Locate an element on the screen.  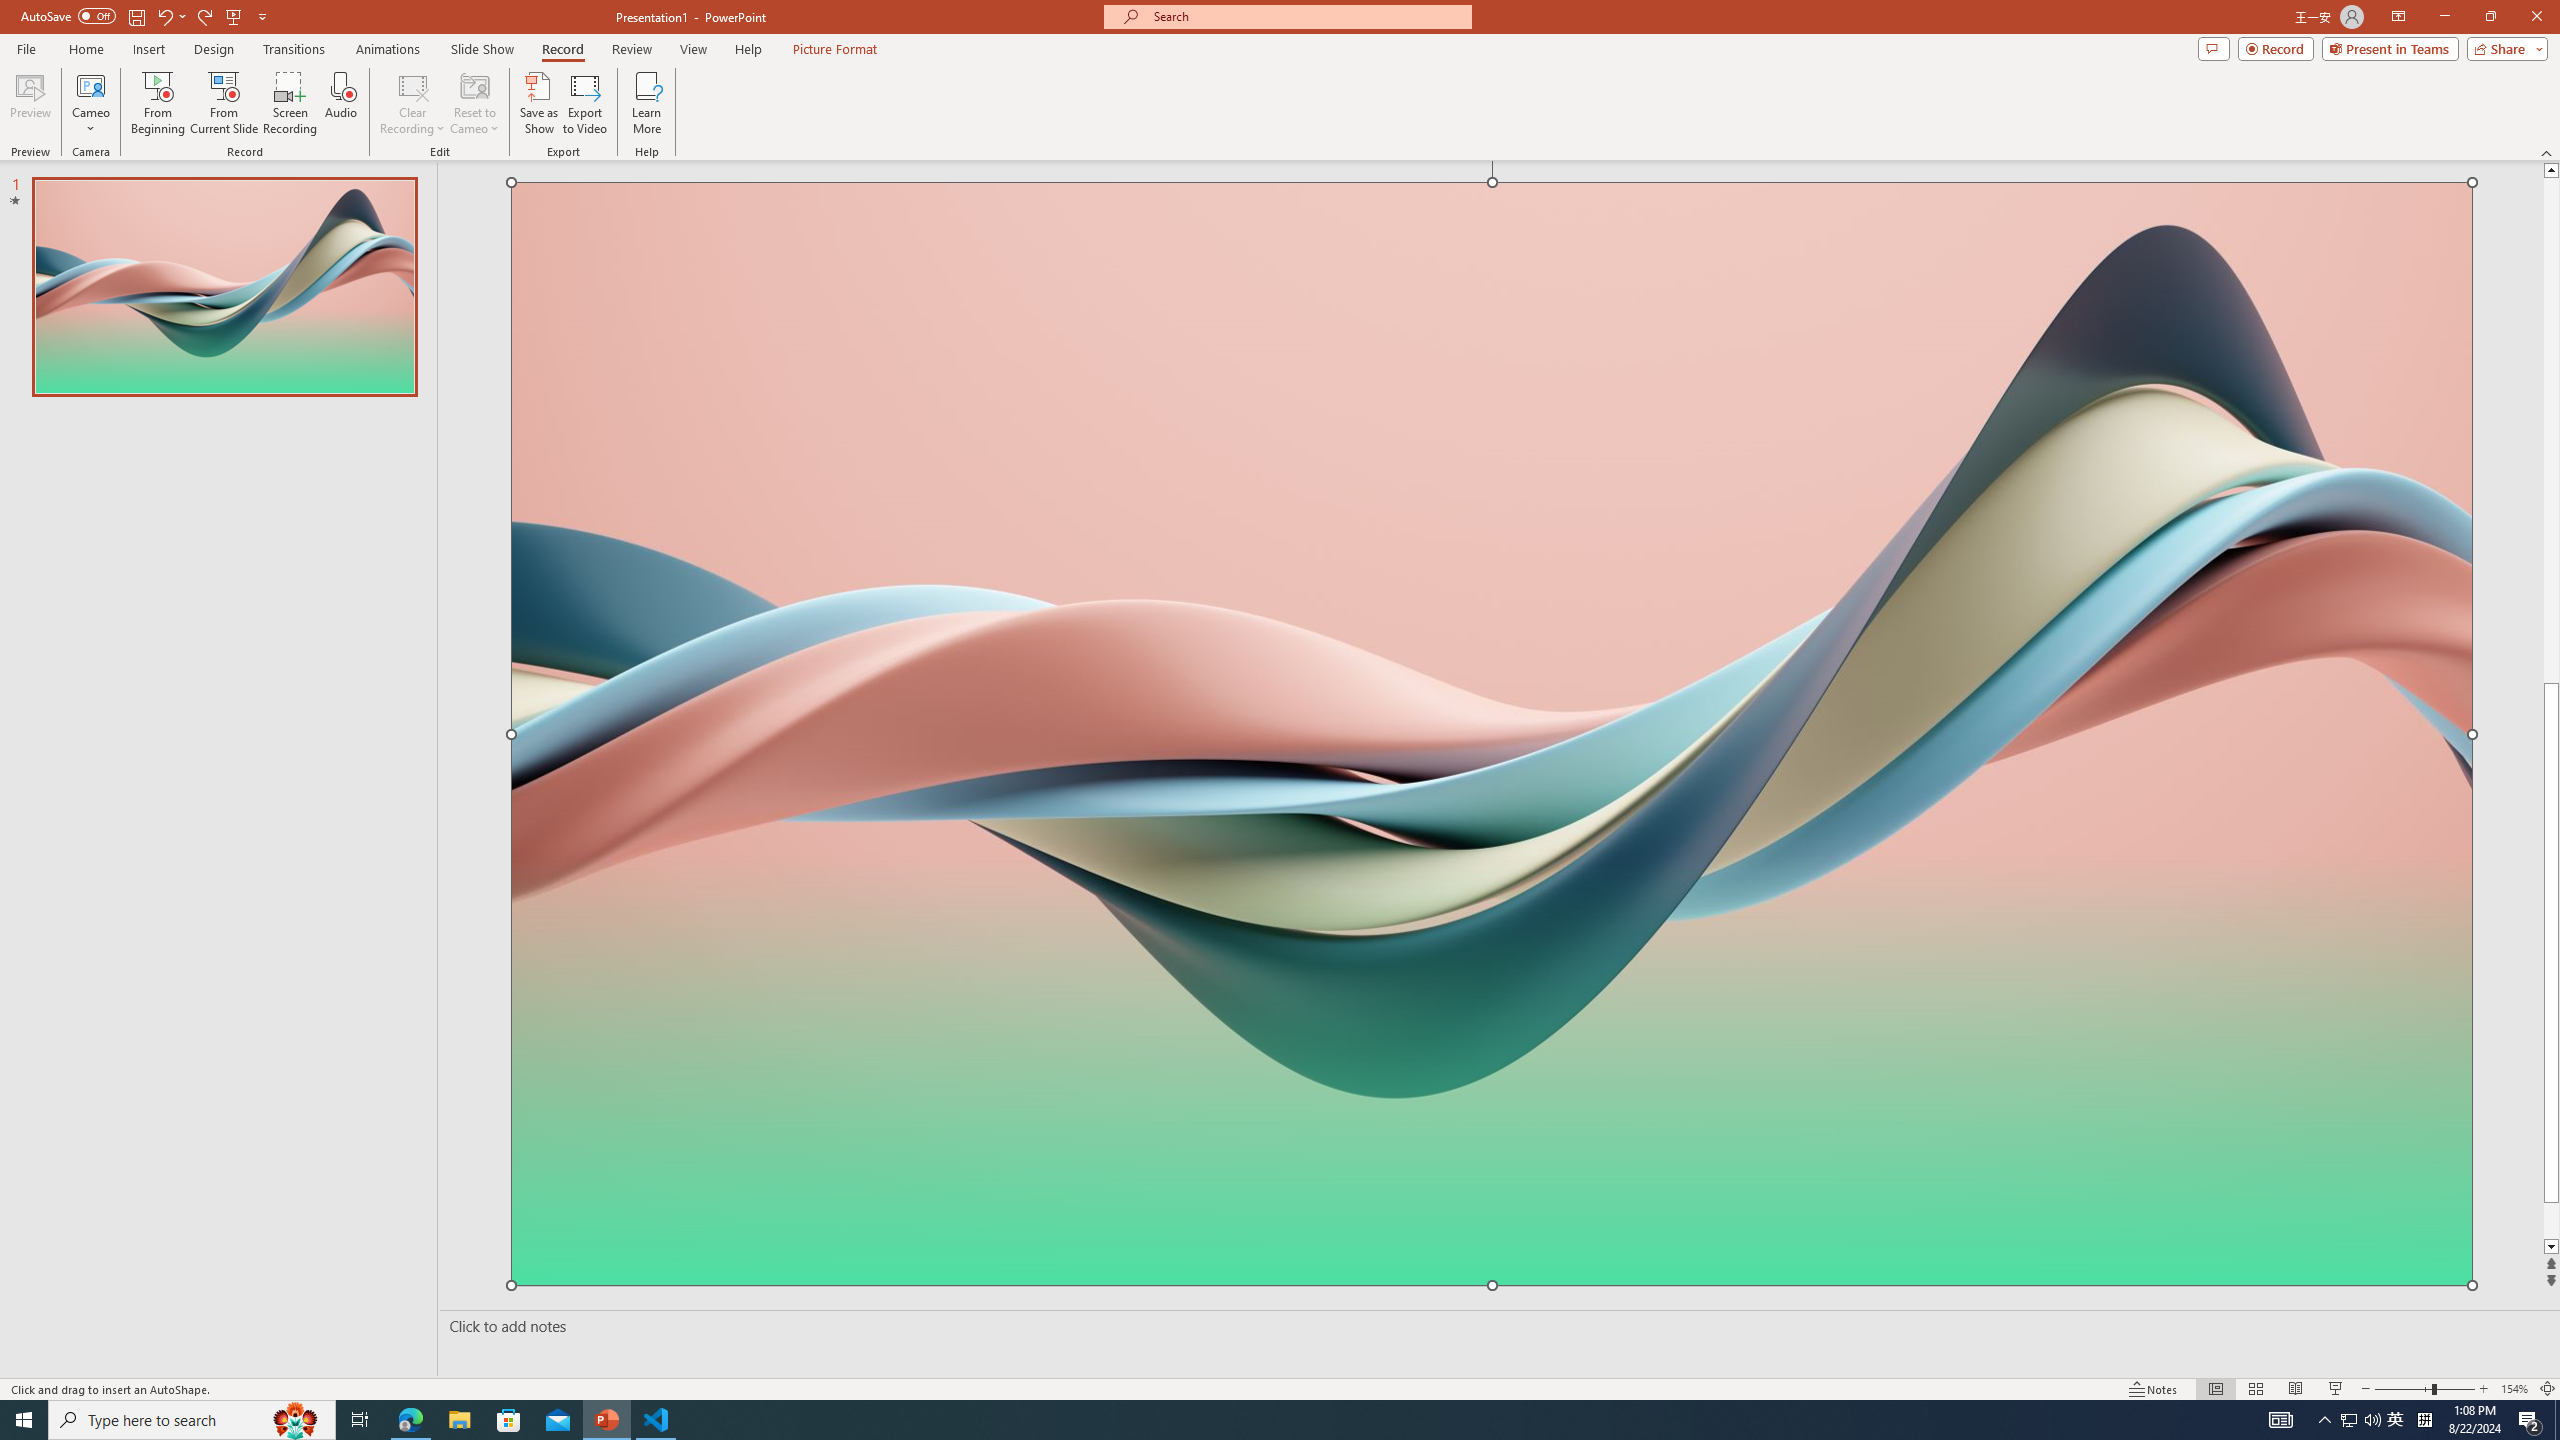
Save as Show is located at coordinates (538, 103).